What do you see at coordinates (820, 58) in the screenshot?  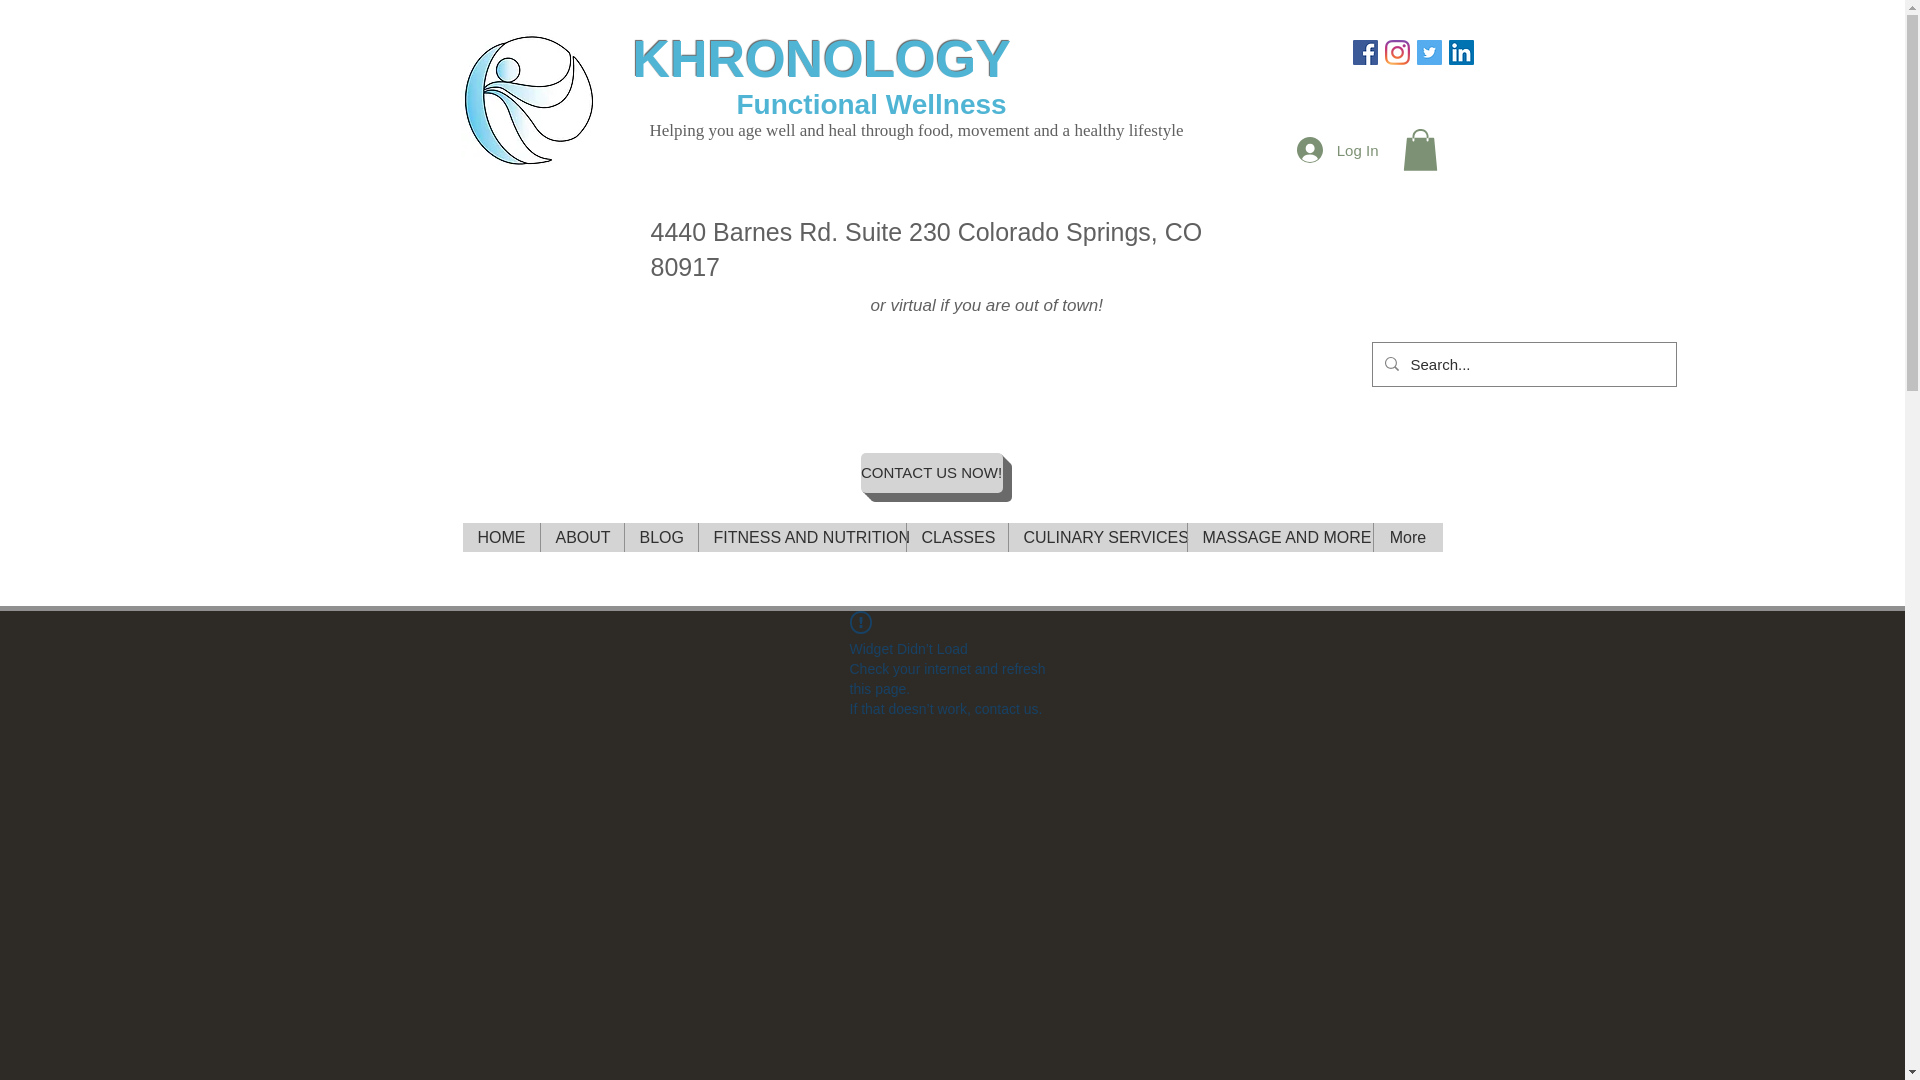 I see `KHRONOLOGY` at bounding box center [820, 58].